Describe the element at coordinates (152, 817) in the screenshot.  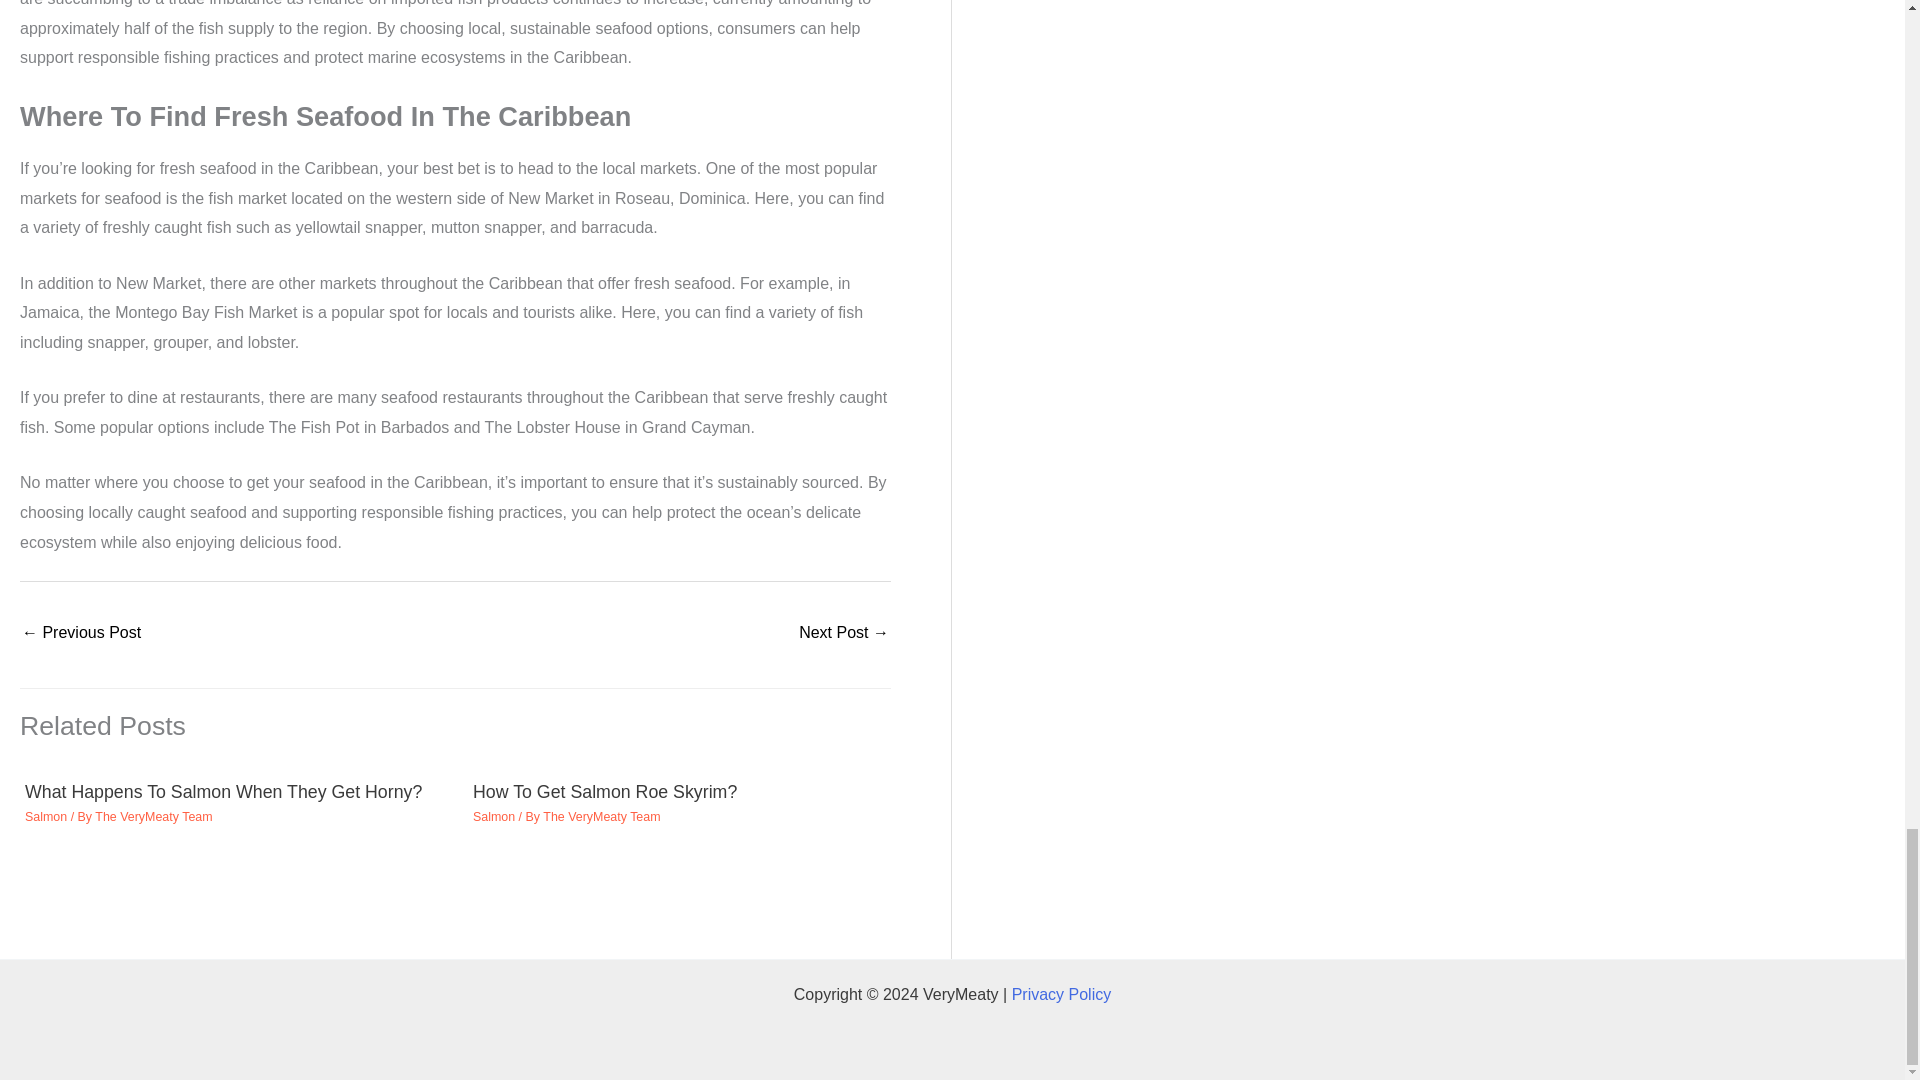
I see `The VeryMeaty Team` at that location.